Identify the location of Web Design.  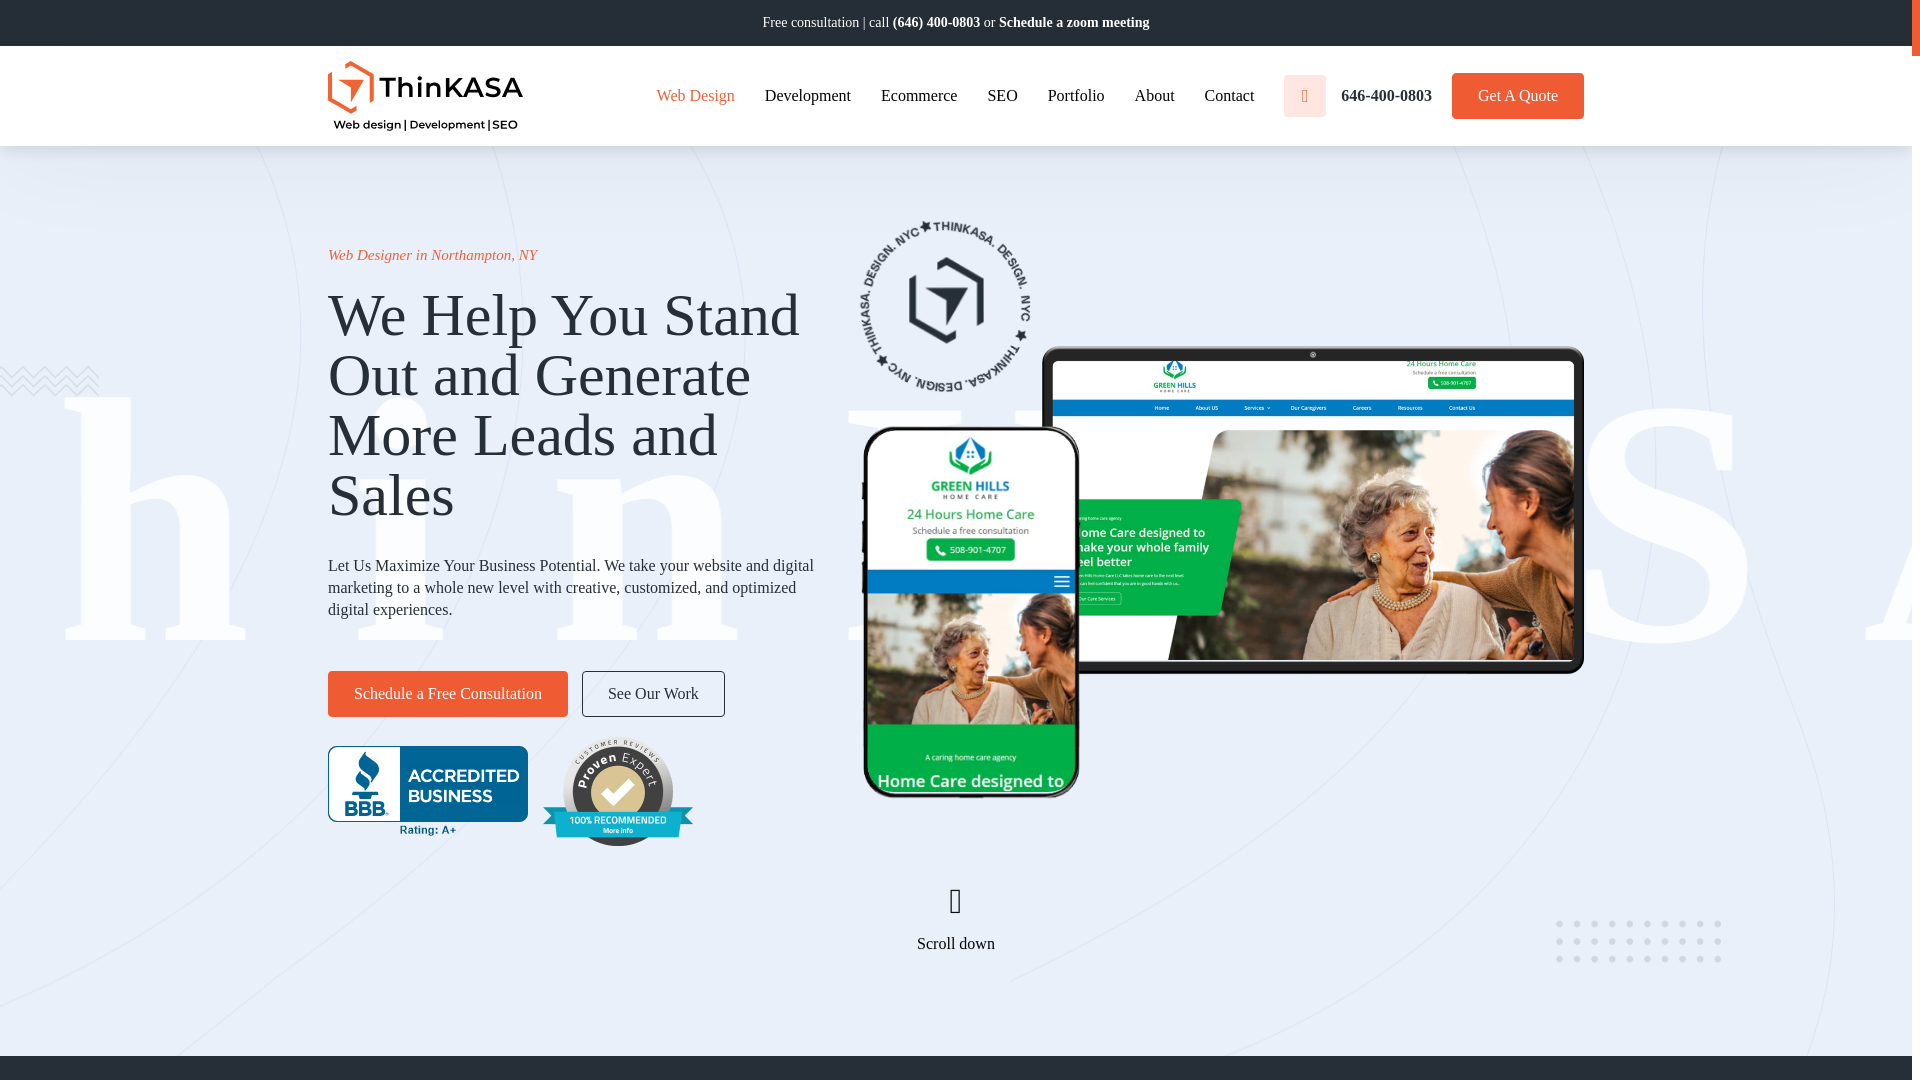
(696, 96).